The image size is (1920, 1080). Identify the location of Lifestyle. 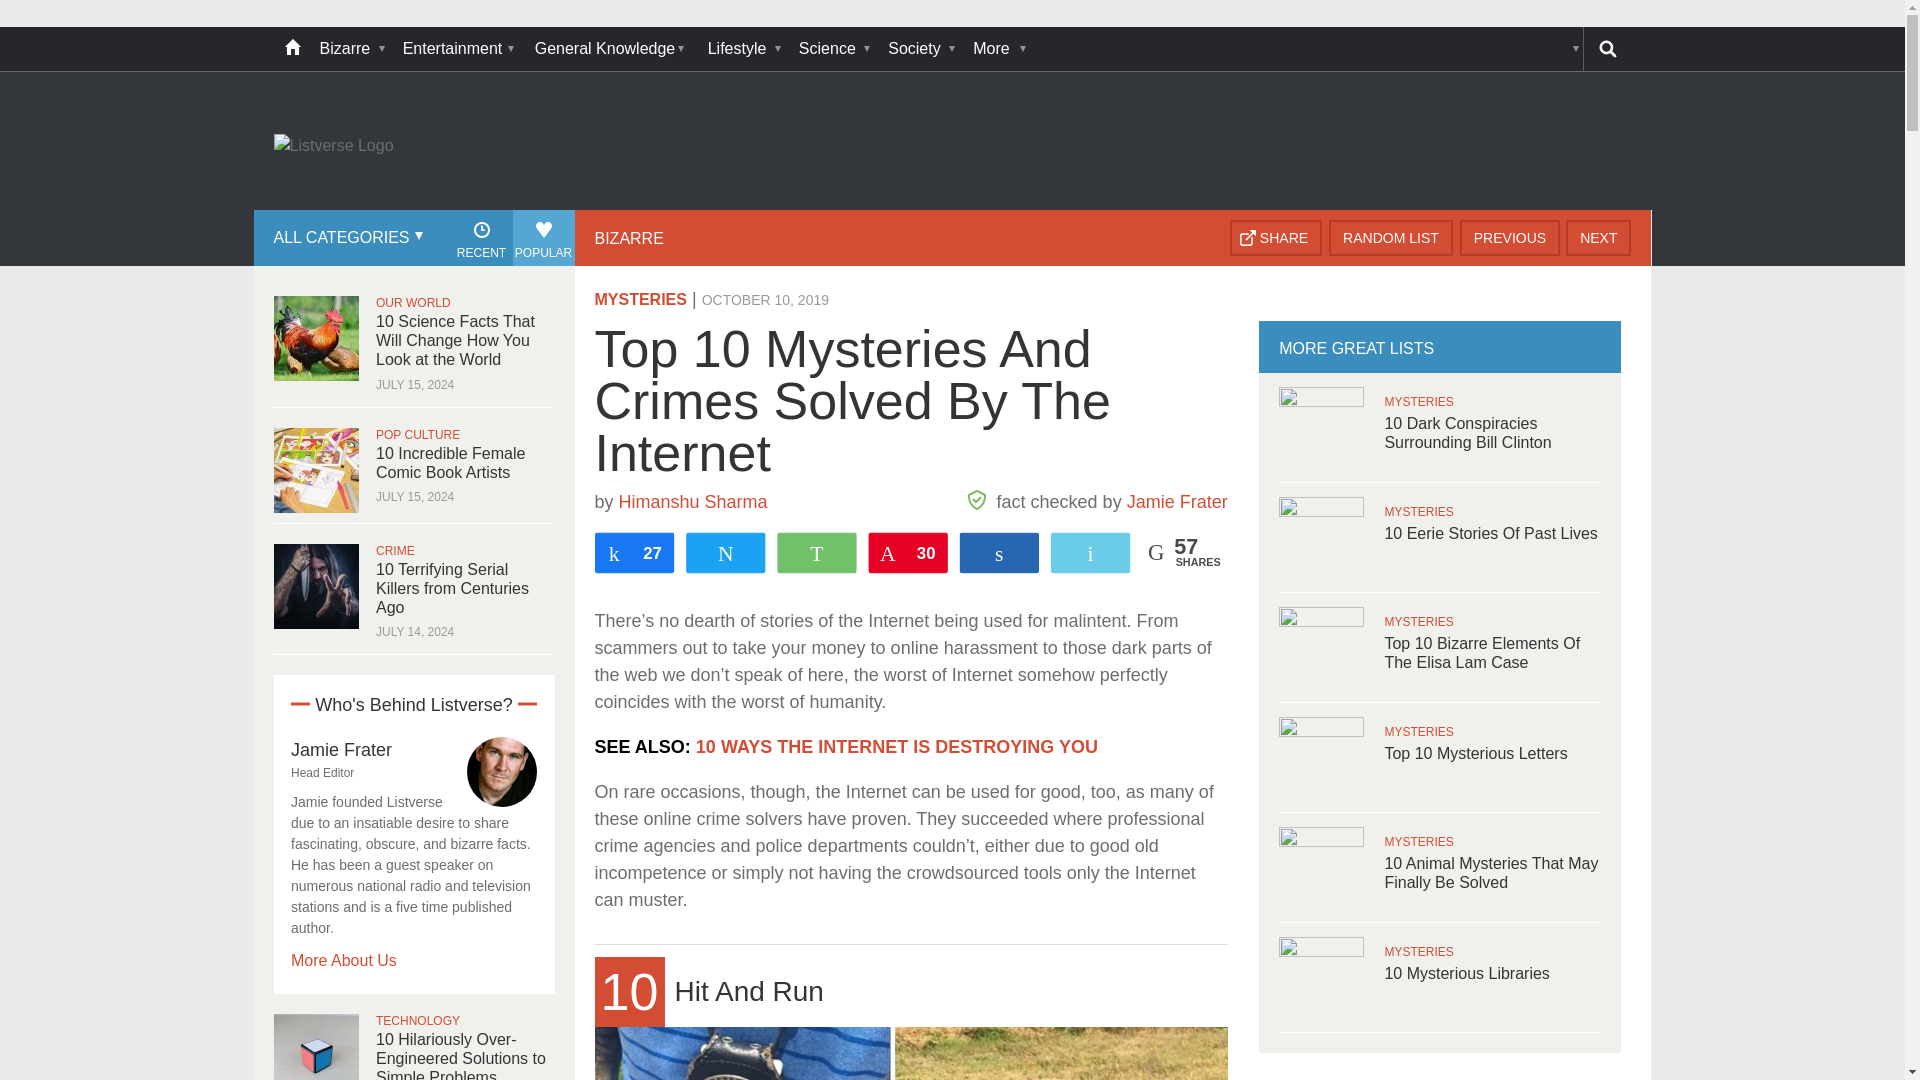
(744, 49).